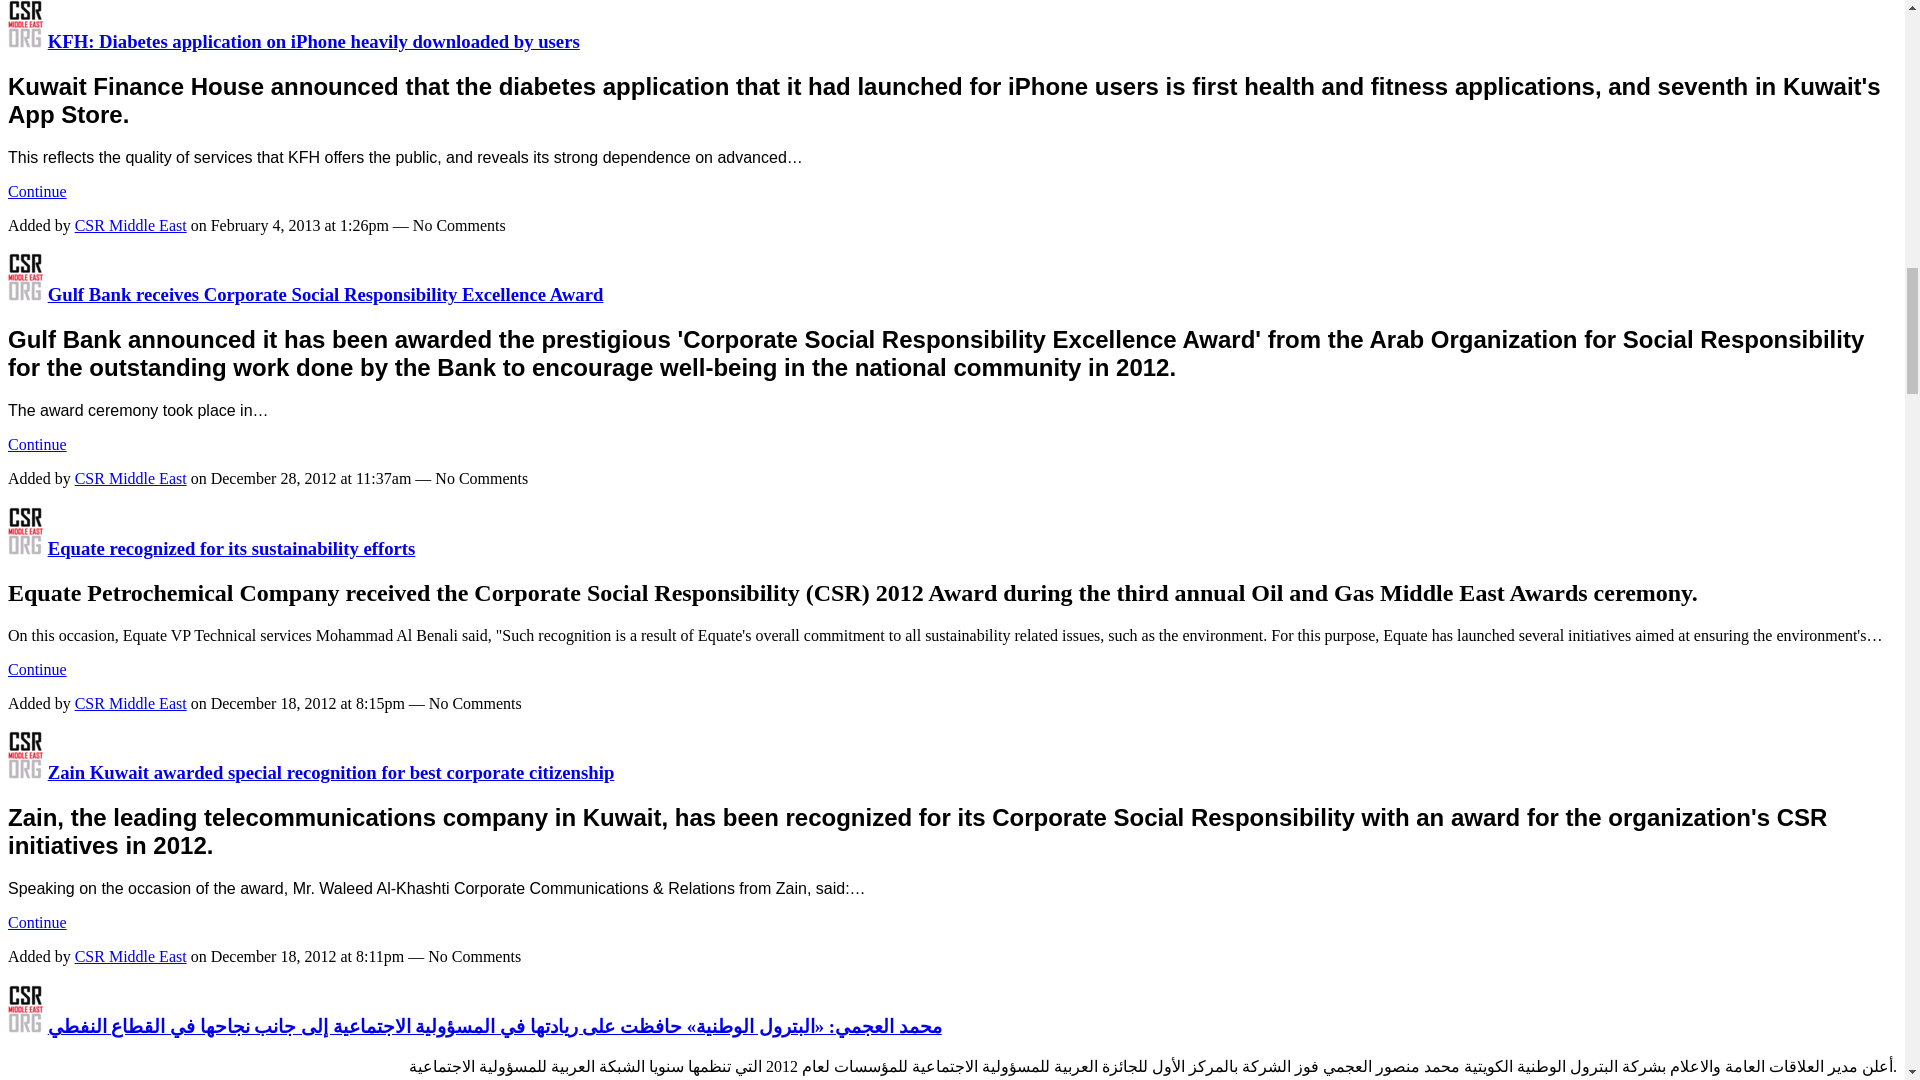  What do you see at coordinates (24, 294) in the screenshot?
I see `CSR Middle East` at bounding box center [24, 294].